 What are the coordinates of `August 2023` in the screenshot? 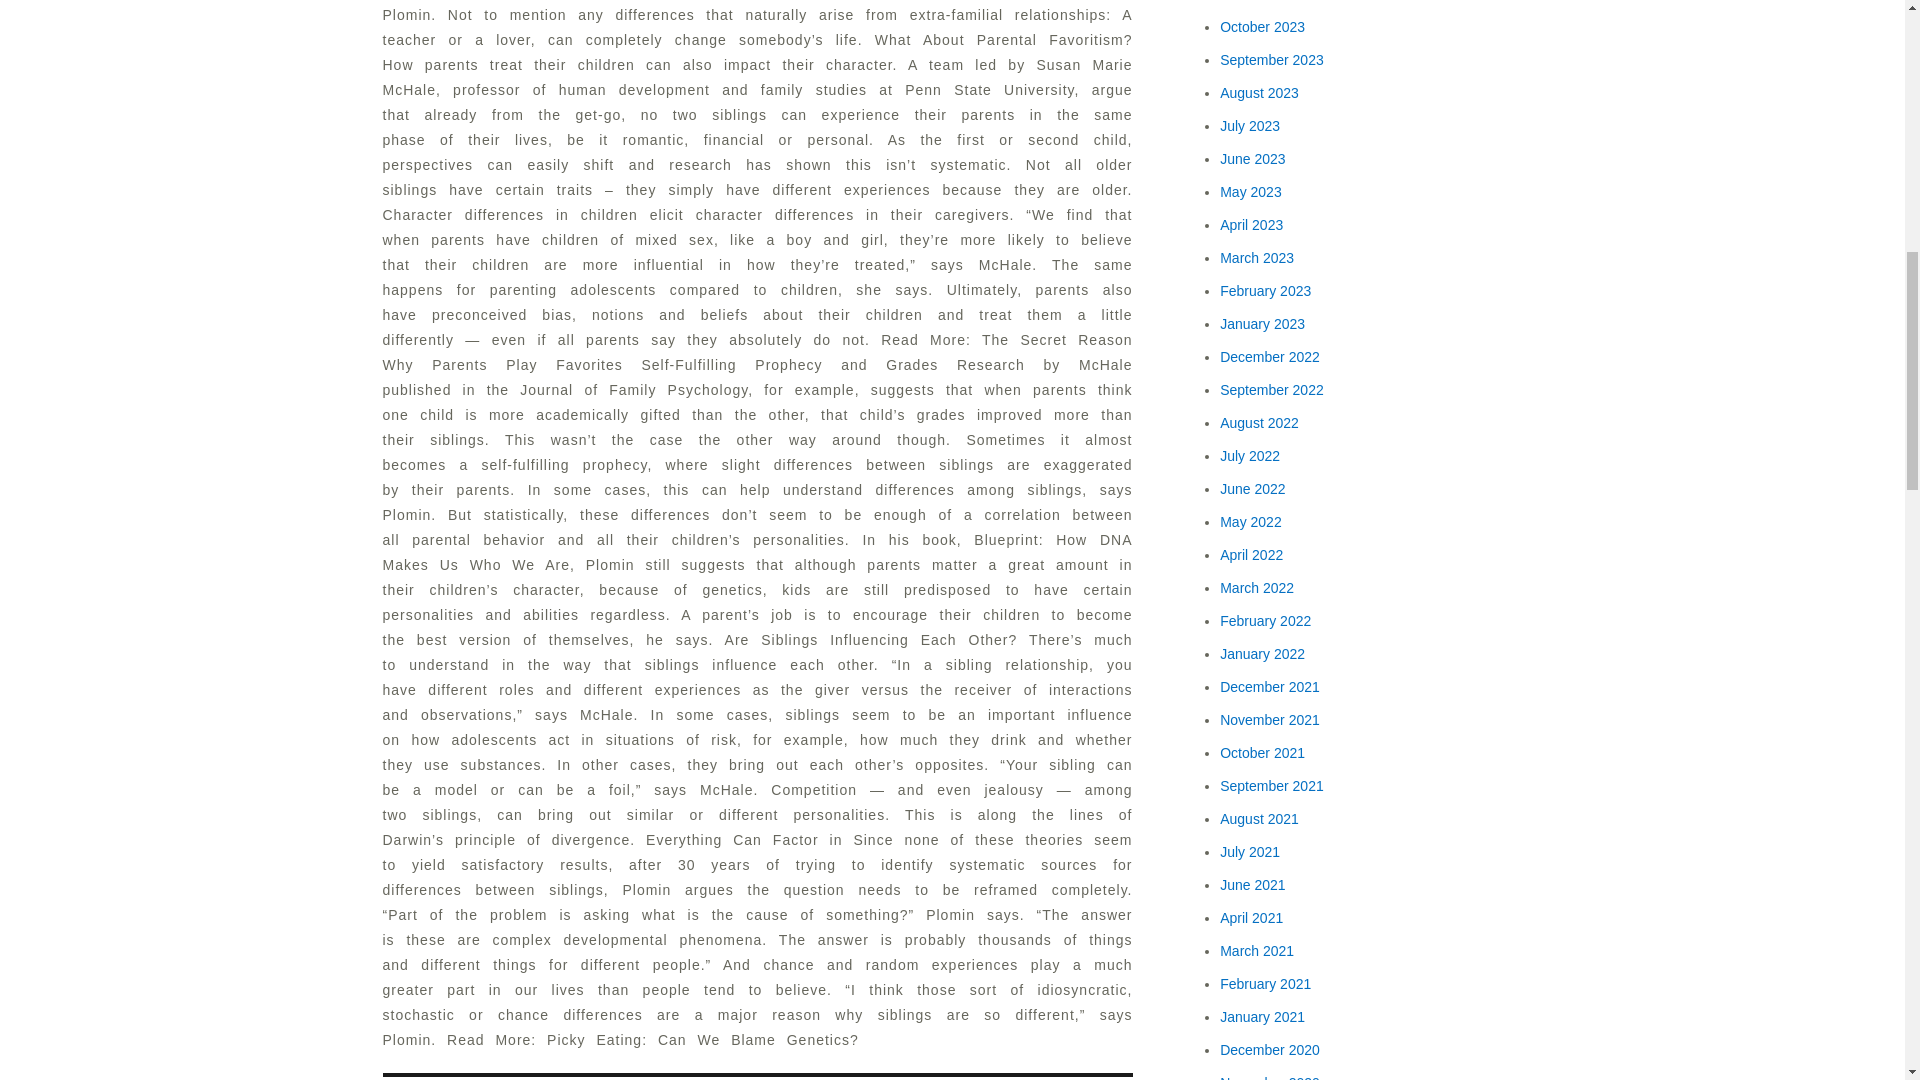 It's located at (1259, 93).